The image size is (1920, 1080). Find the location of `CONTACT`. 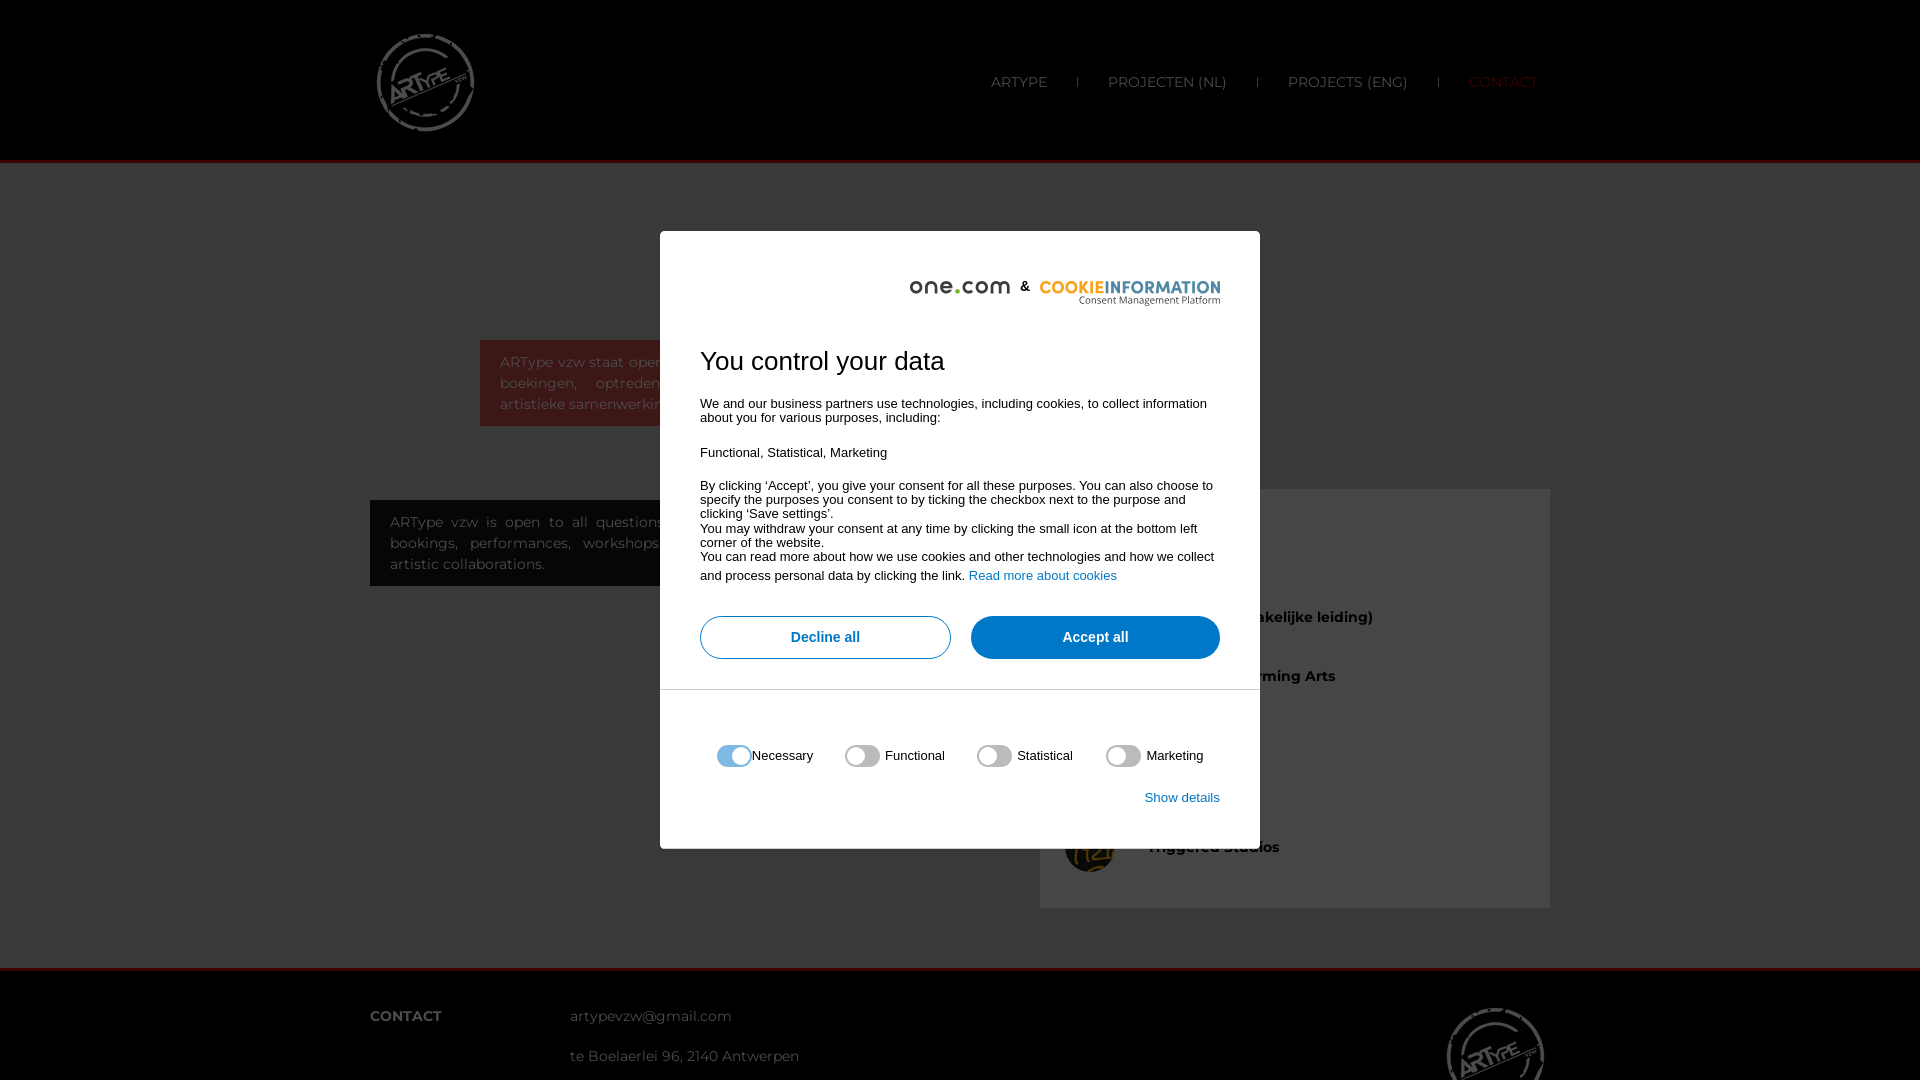

CONTACT is located at coordinates (1490, 82).